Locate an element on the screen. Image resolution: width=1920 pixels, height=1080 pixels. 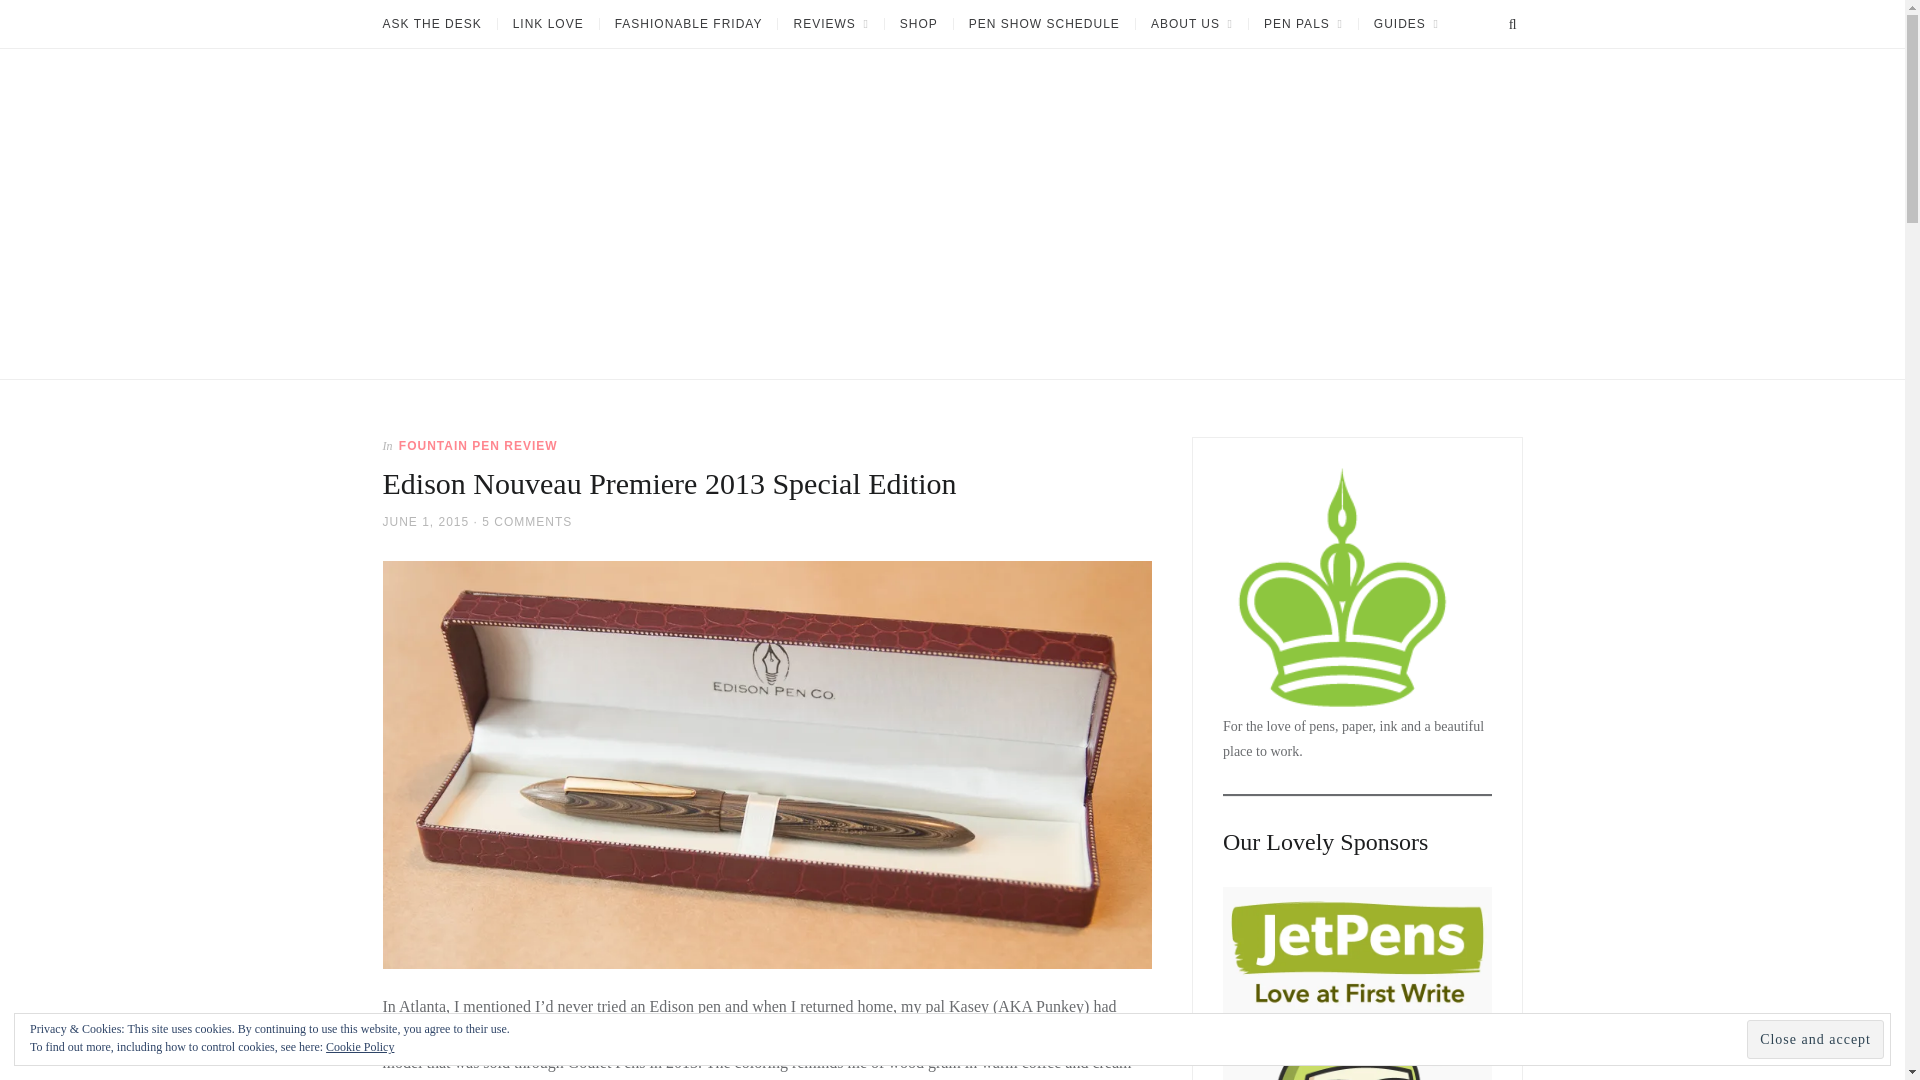
FOUNTAIN PEN REVIEW is located at coordinates (478, 445).